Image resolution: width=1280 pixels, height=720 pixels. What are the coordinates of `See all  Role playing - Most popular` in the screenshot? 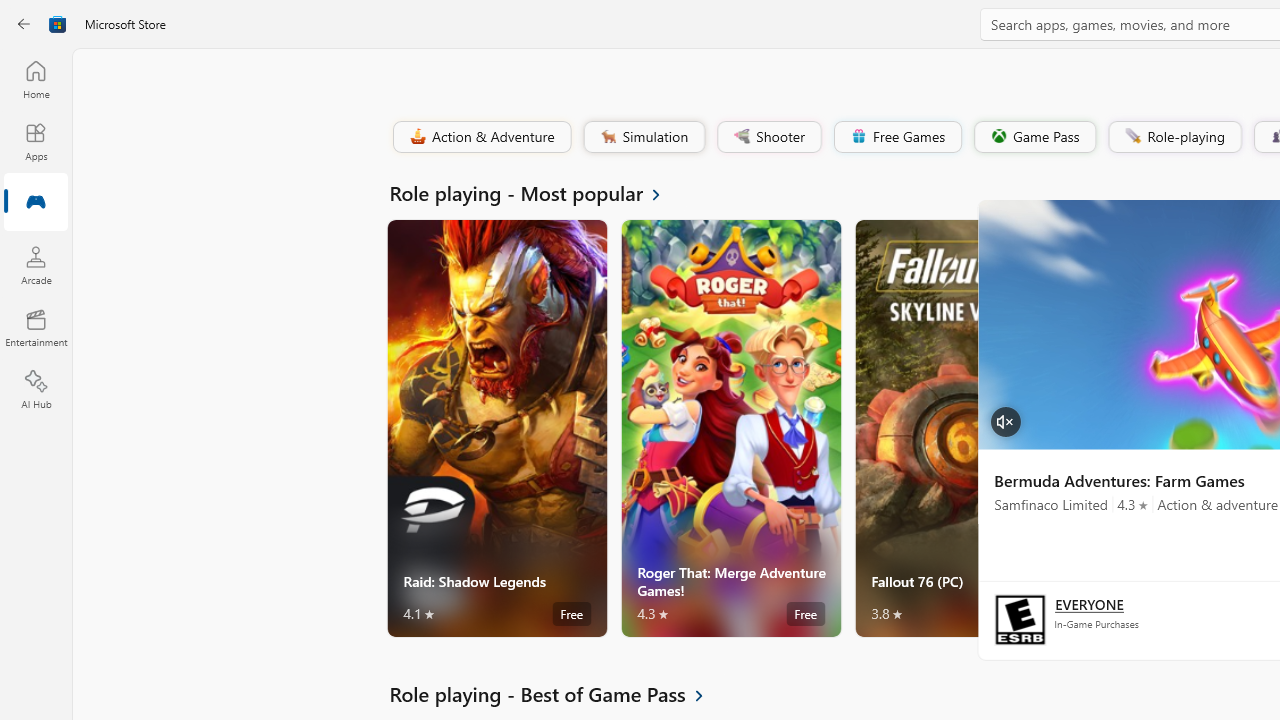 It's located at (536, 192).